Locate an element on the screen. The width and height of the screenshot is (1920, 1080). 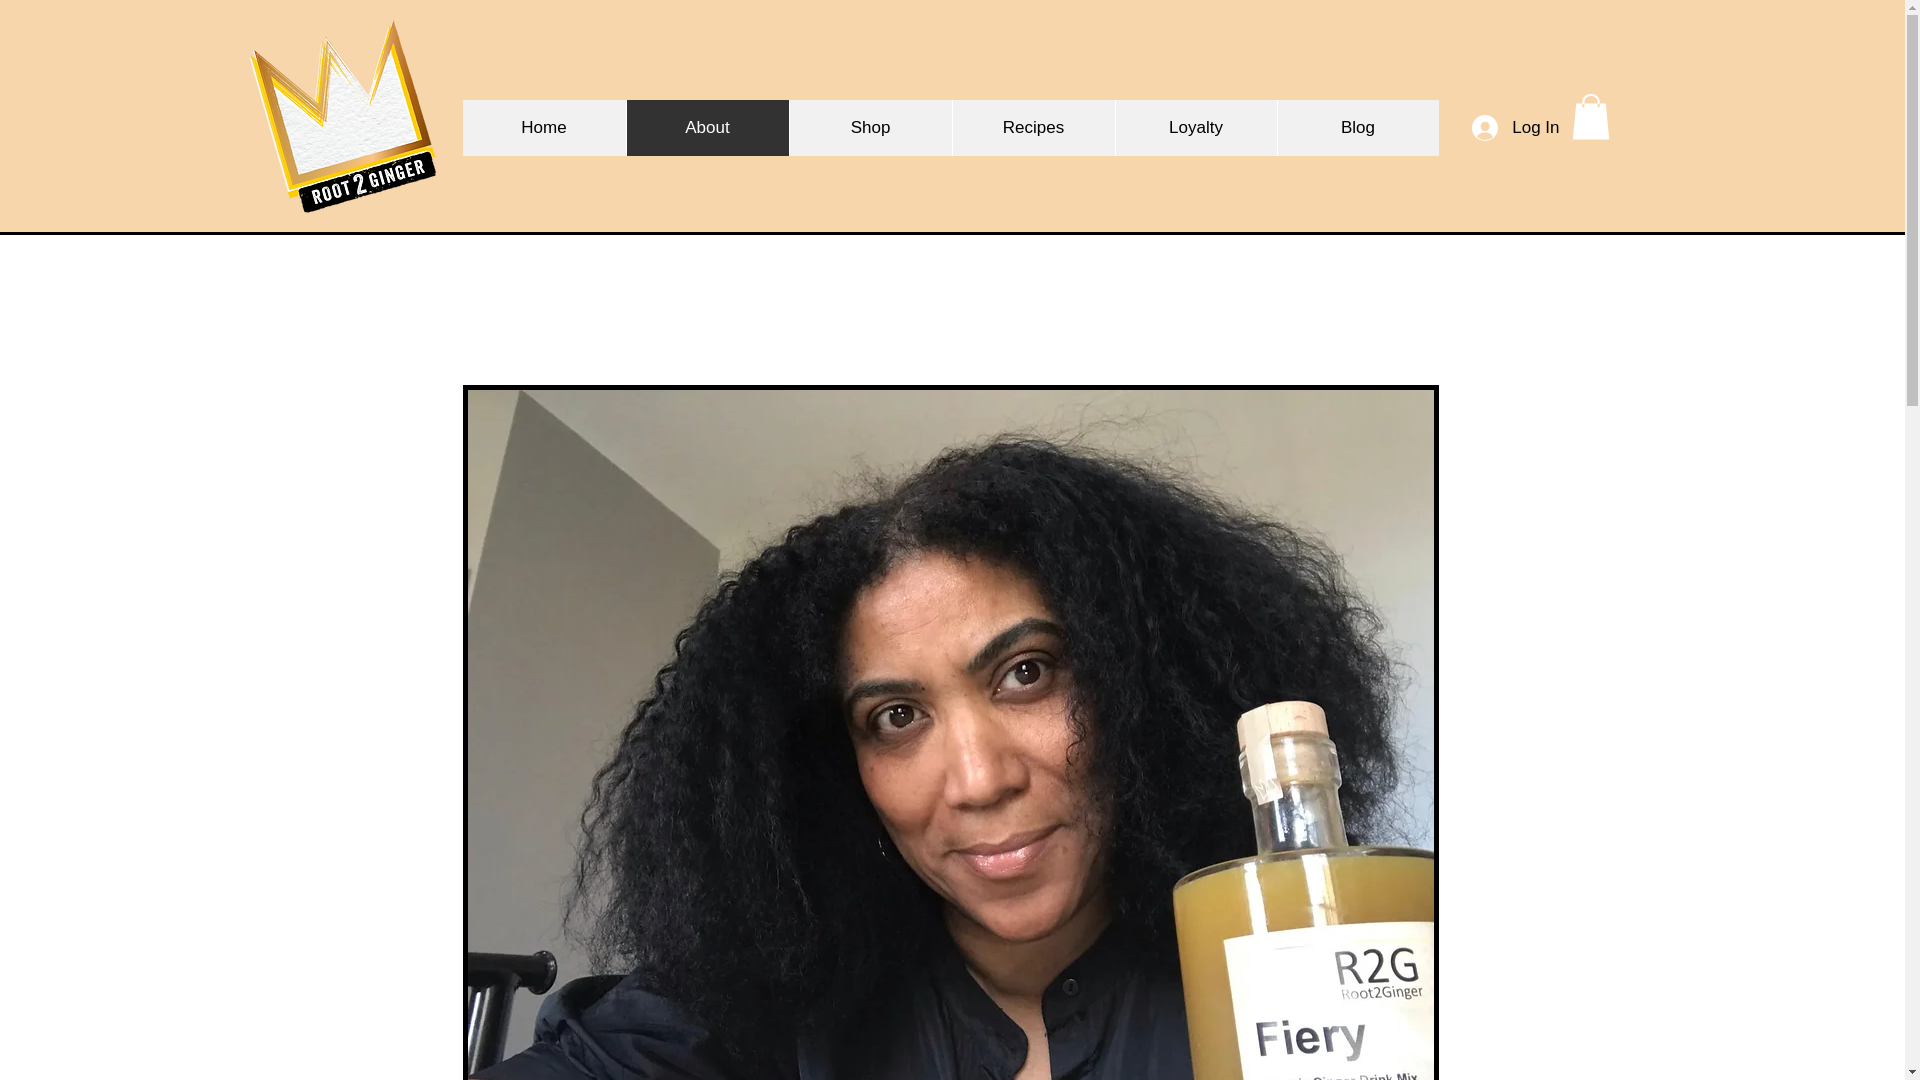
Shop is located at coordinates (868, 128).